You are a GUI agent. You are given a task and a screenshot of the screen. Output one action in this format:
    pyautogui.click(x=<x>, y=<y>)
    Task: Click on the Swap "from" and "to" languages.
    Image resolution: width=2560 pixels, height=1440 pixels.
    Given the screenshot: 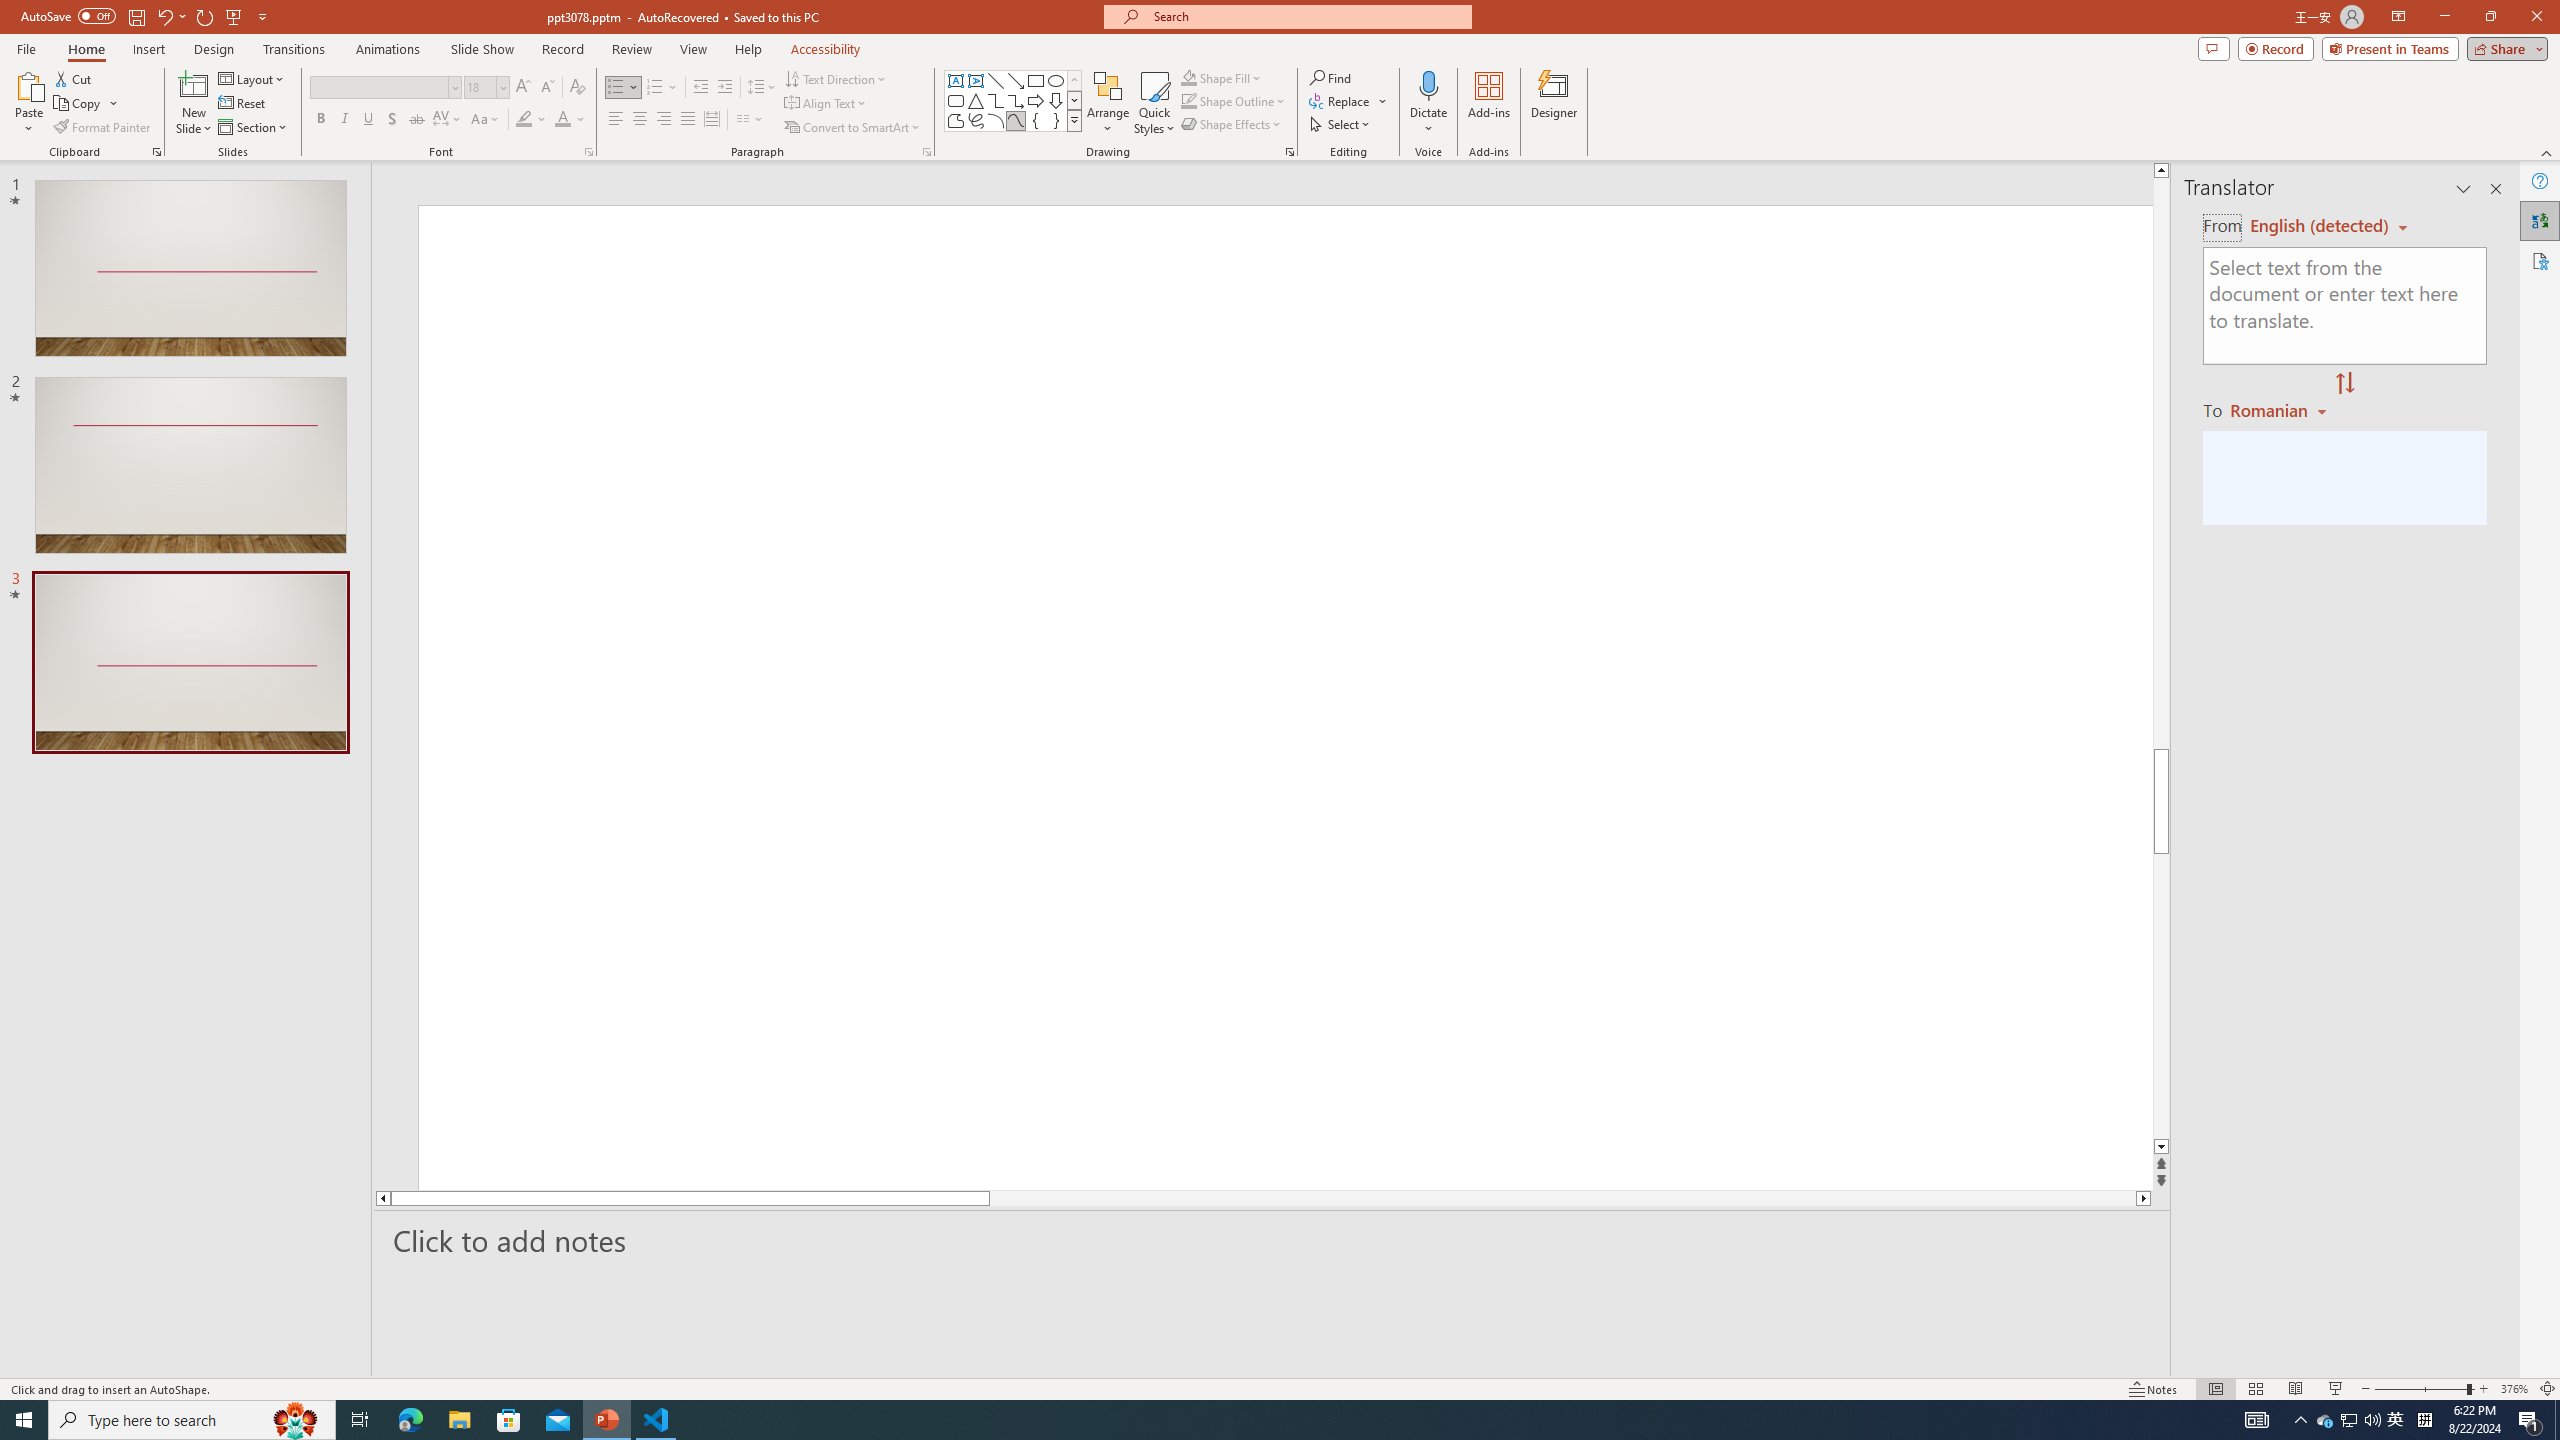 What is the action you would take?
    pyautogui.click(x=2344, y=384)
    